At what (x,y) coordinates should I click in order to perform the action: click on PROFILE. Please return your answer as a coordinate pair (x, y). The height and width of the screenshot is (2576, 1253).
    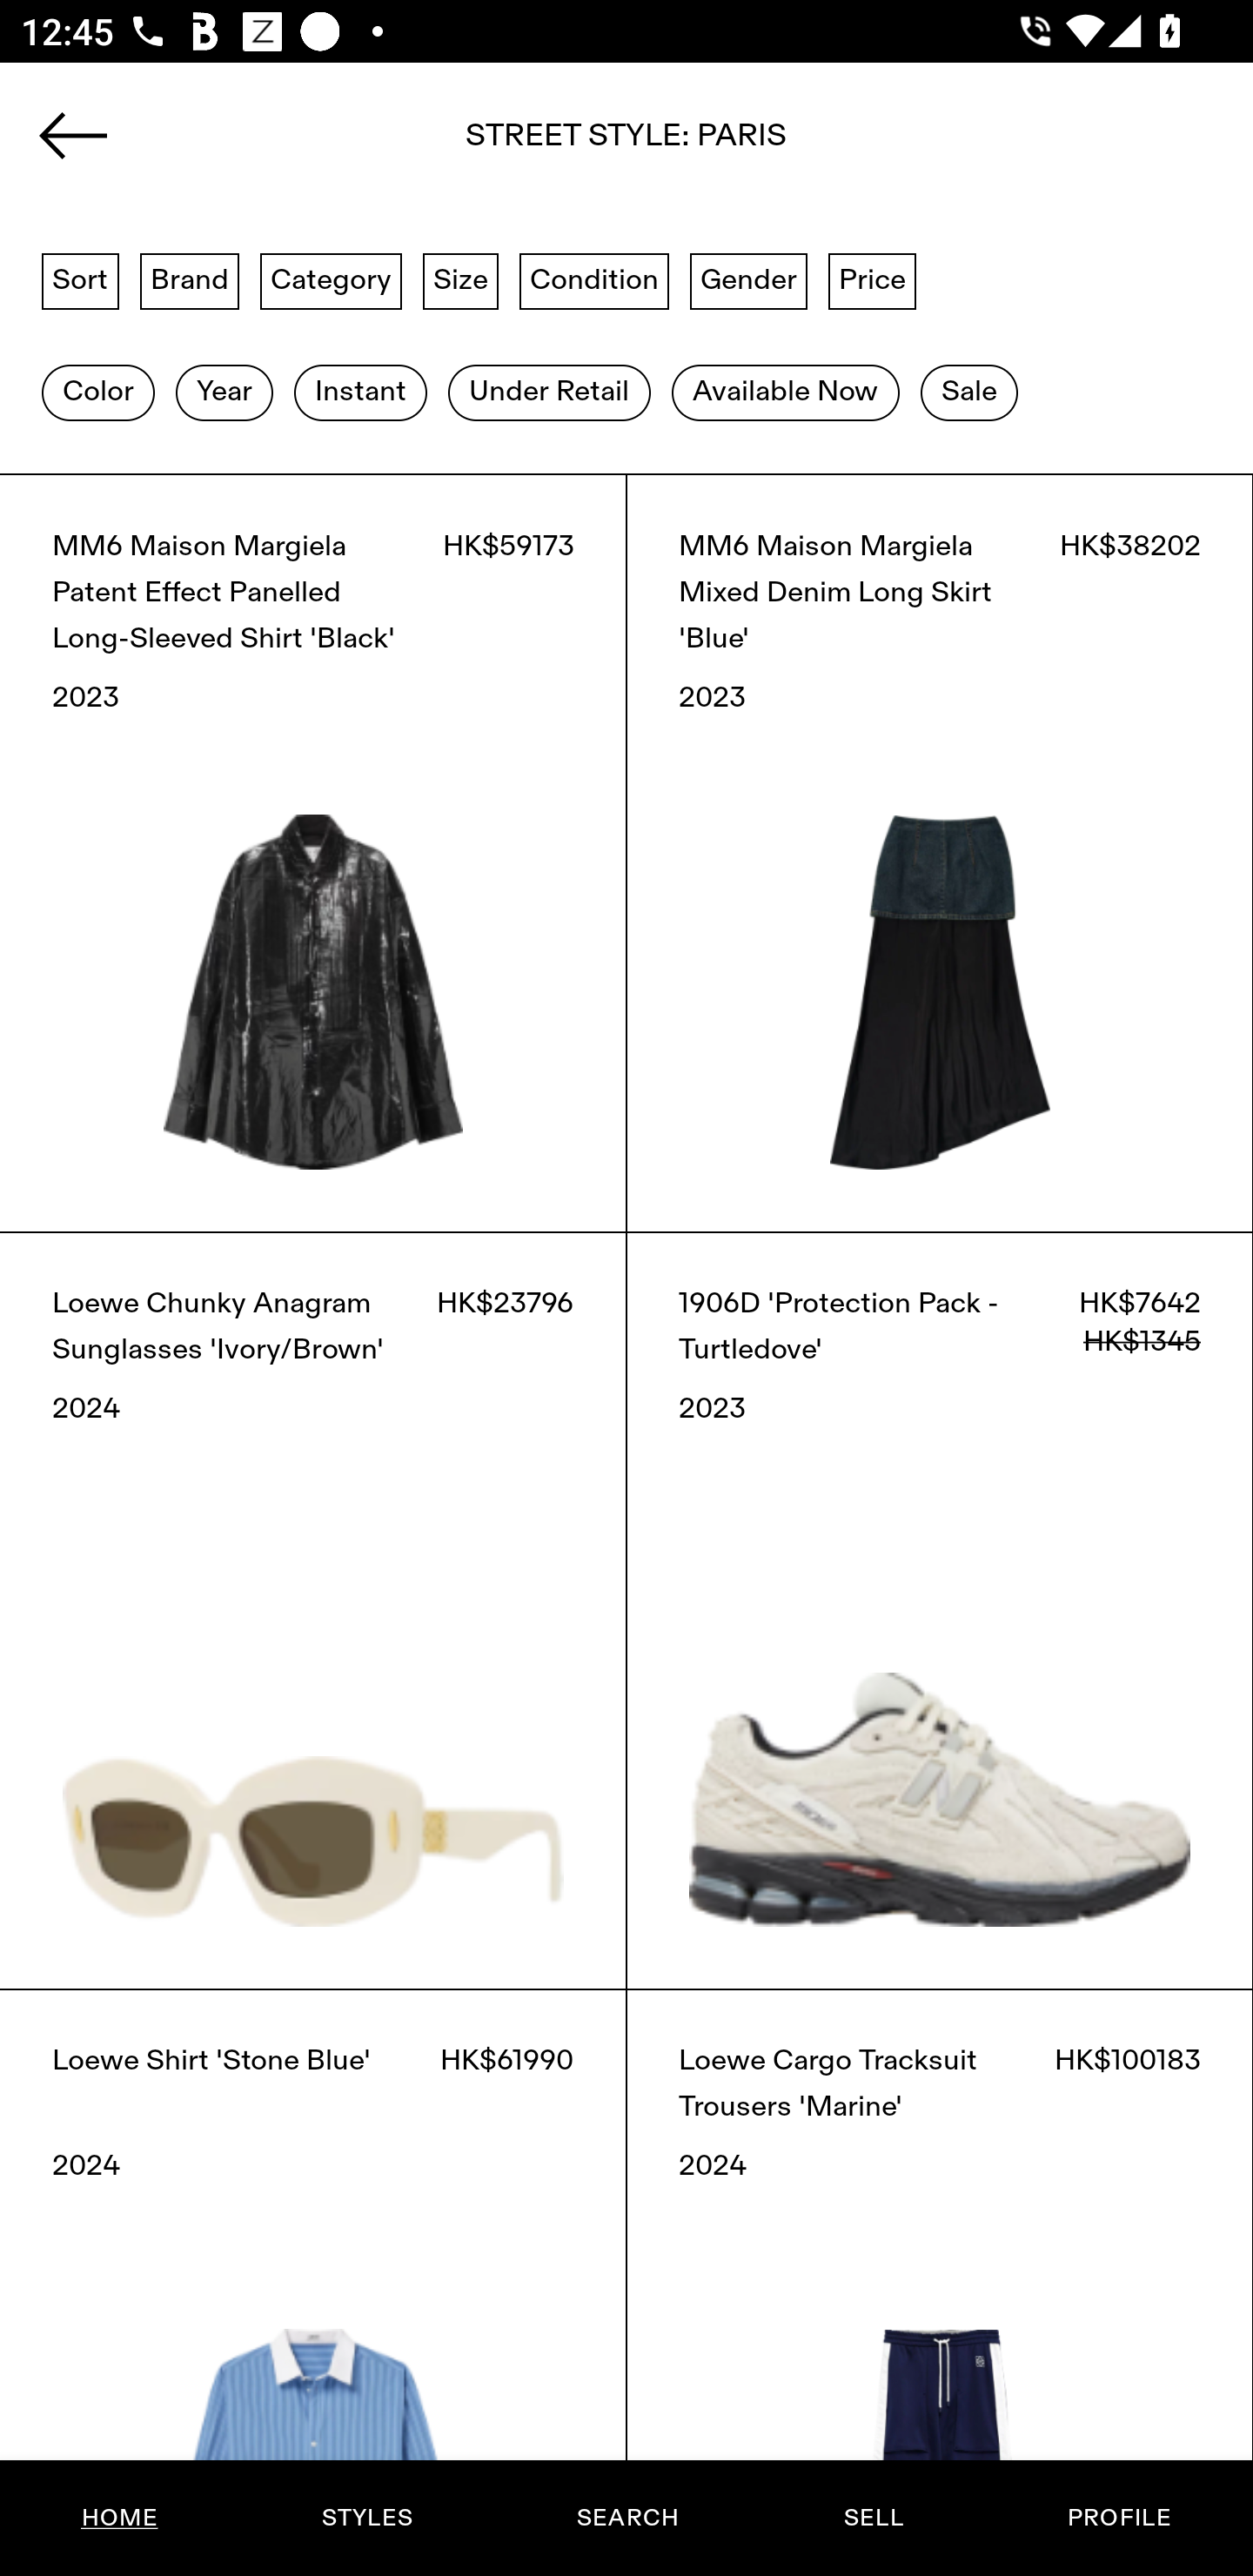
    Looking at the image, I should click on (1119, 2518).